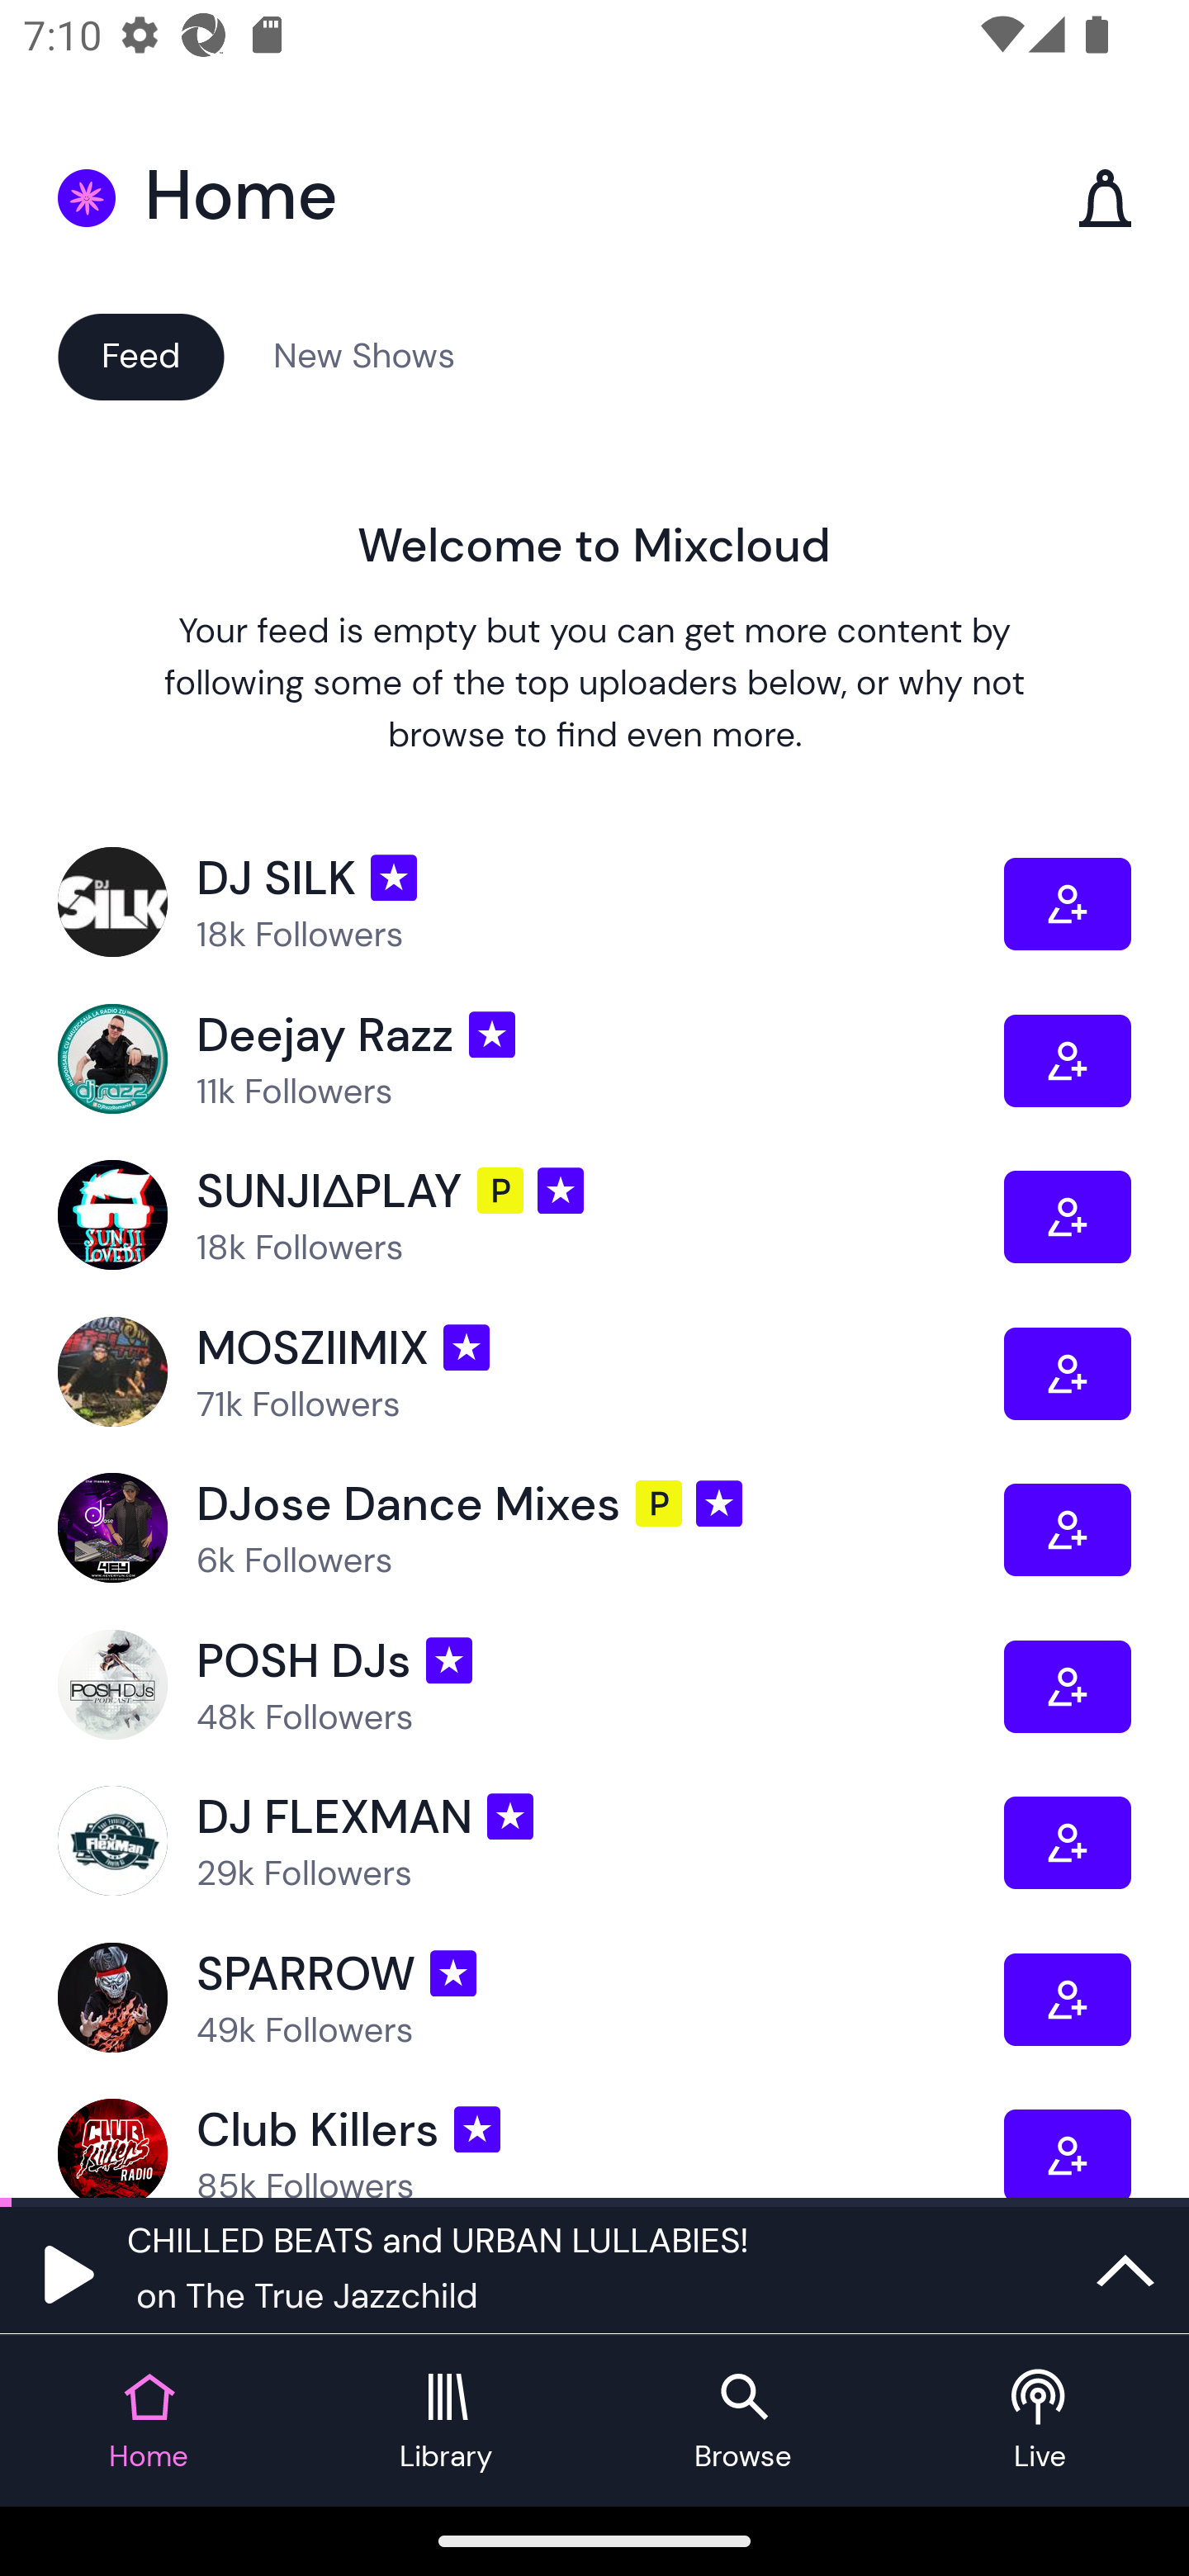 The height and width of the screenshot is (2576, 1189). Describe the element at coordinates (1067, 1061) in the screenshot. I see `Follow` at that location.